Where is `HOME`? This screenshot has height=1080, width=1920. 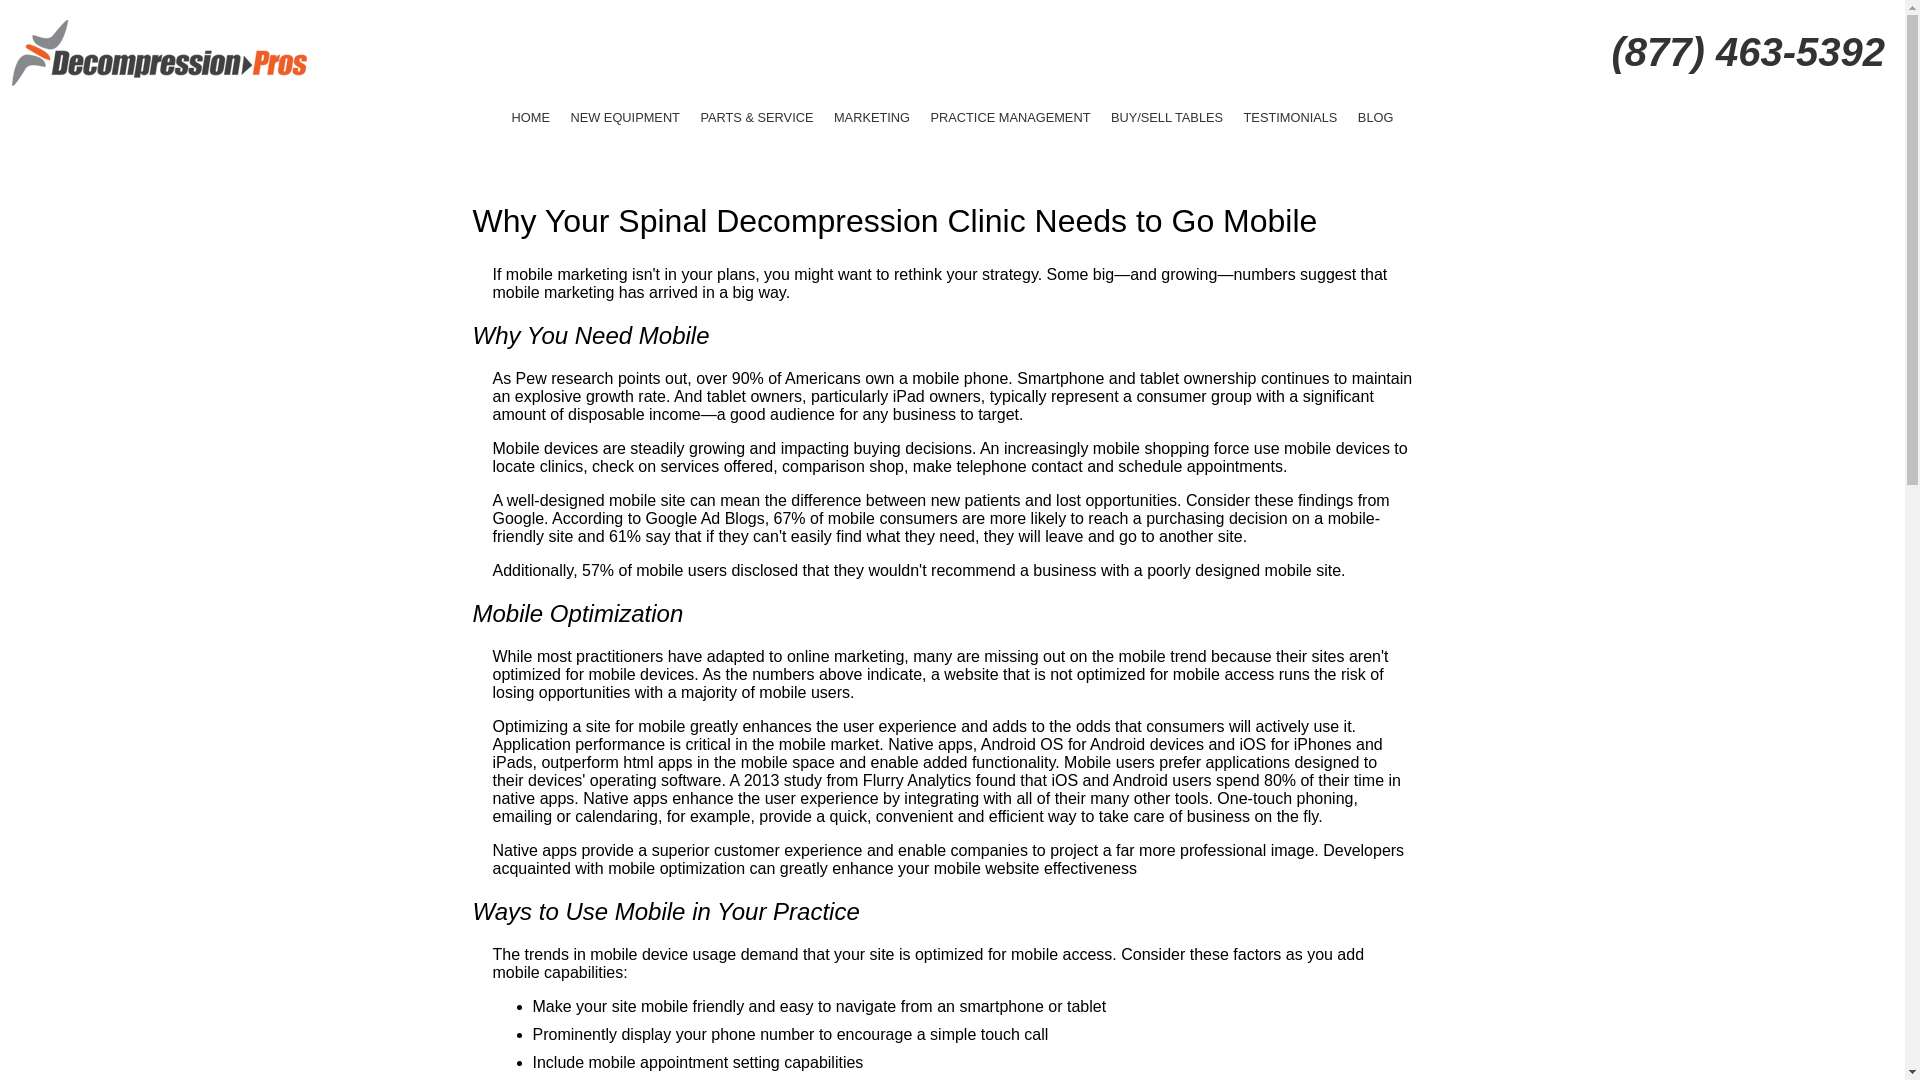 HOME is located at coordinates (530, 121).